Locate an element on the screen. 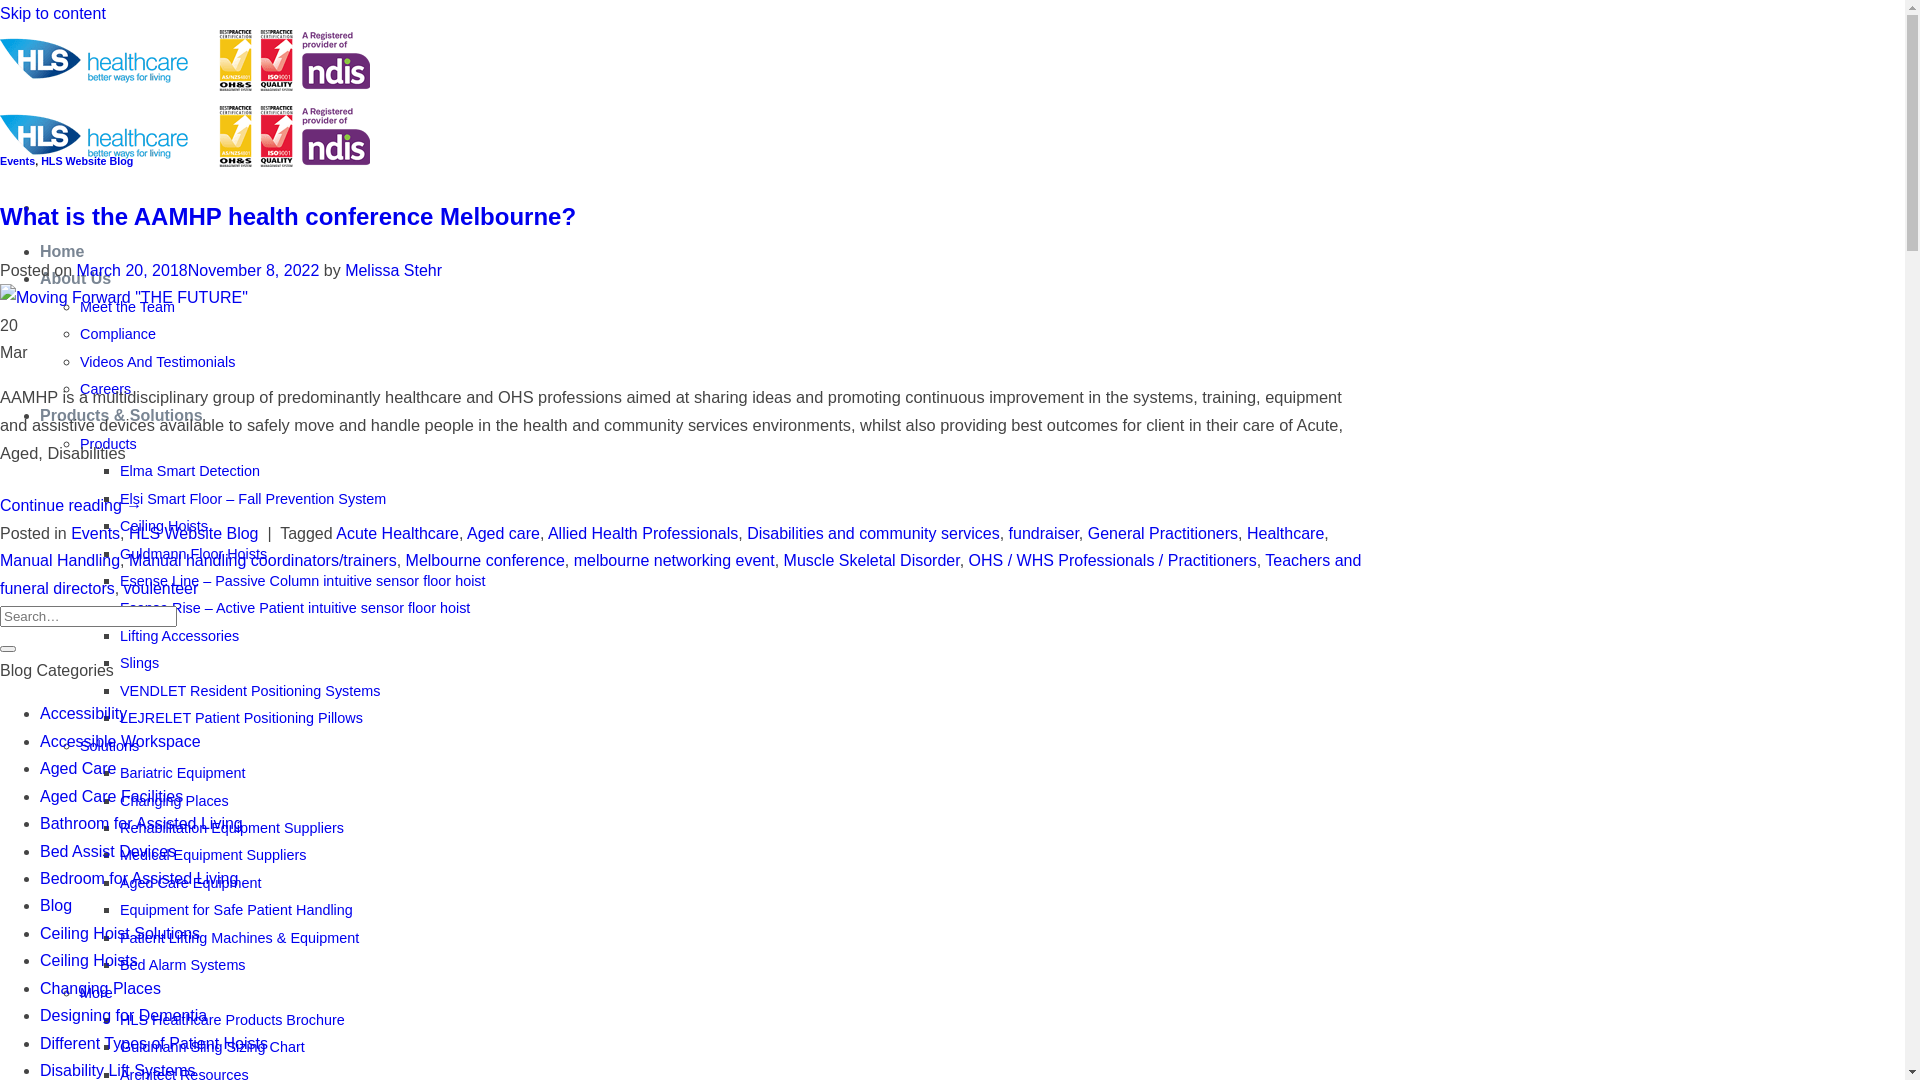  Events is located at coordinates (18, 161).